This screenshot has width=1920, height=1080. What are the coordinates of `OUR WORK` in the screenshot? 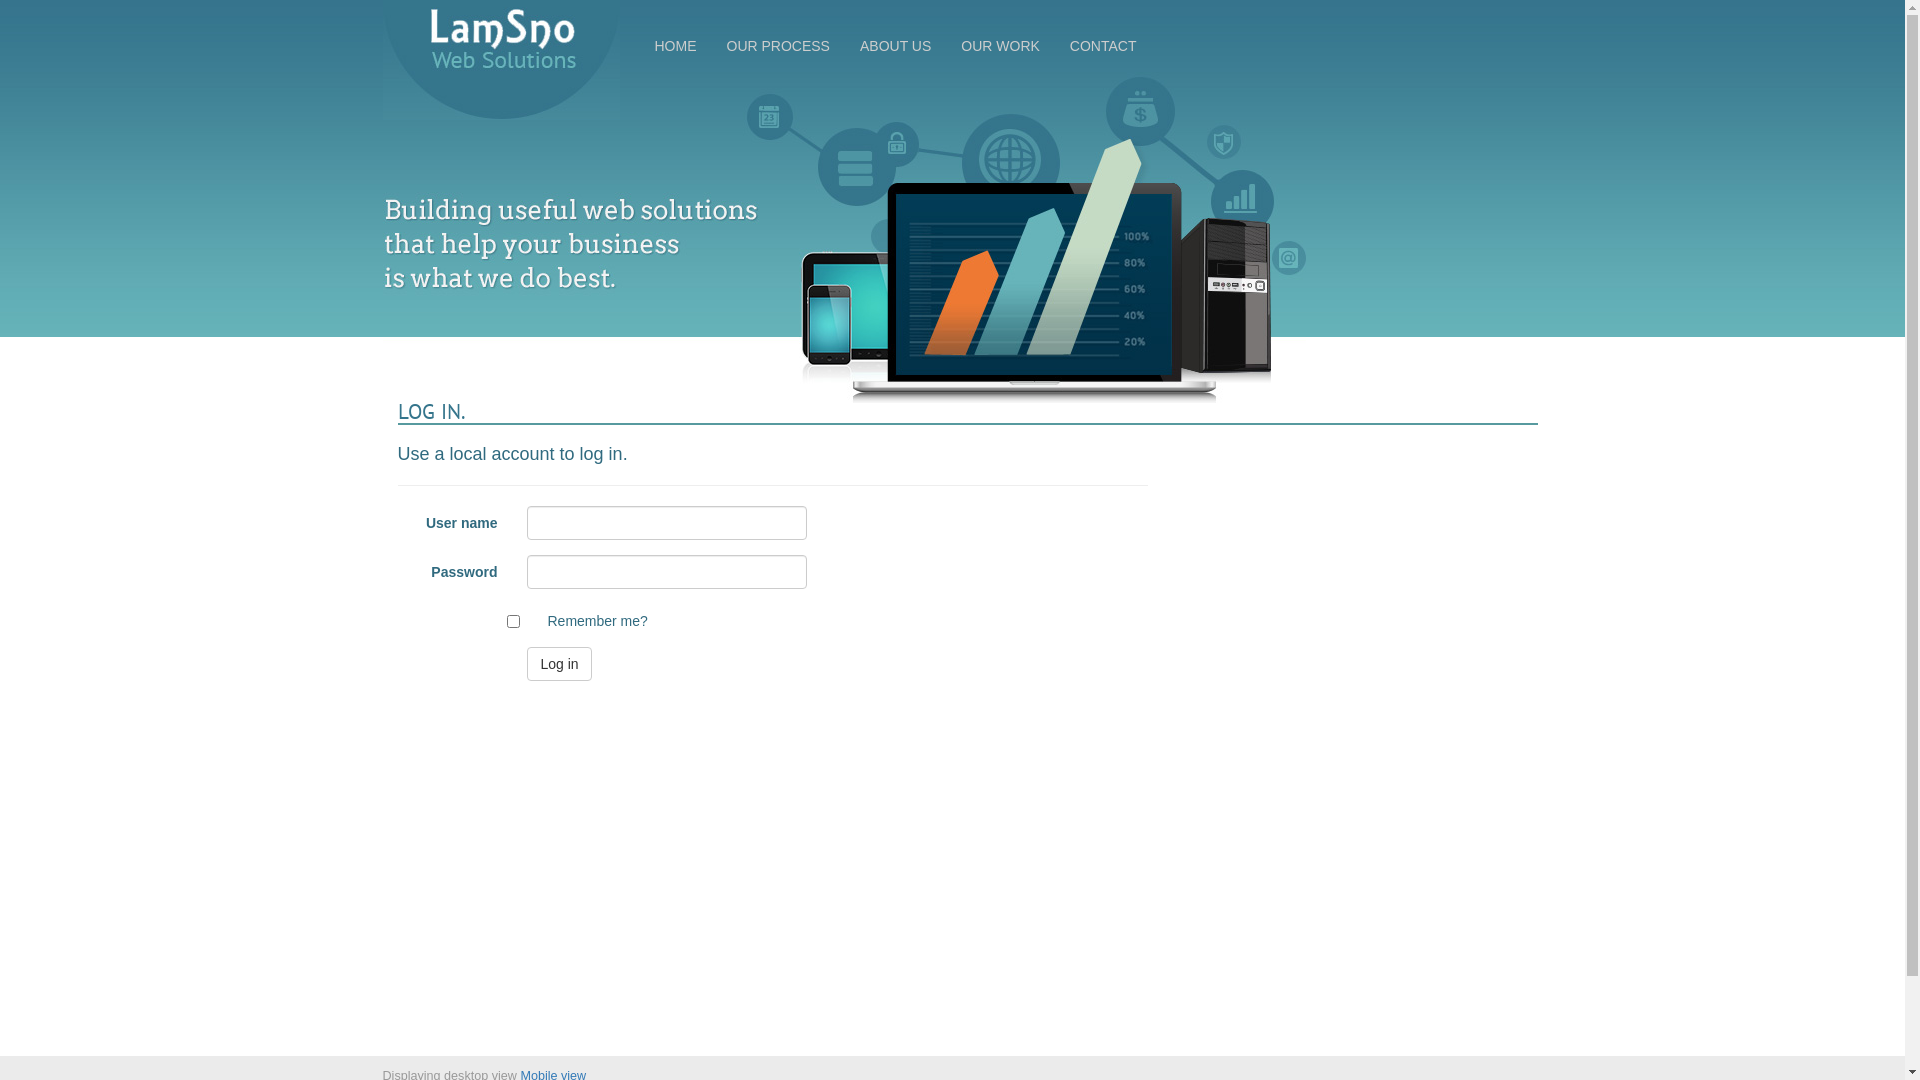 It's located at (1000, 46).